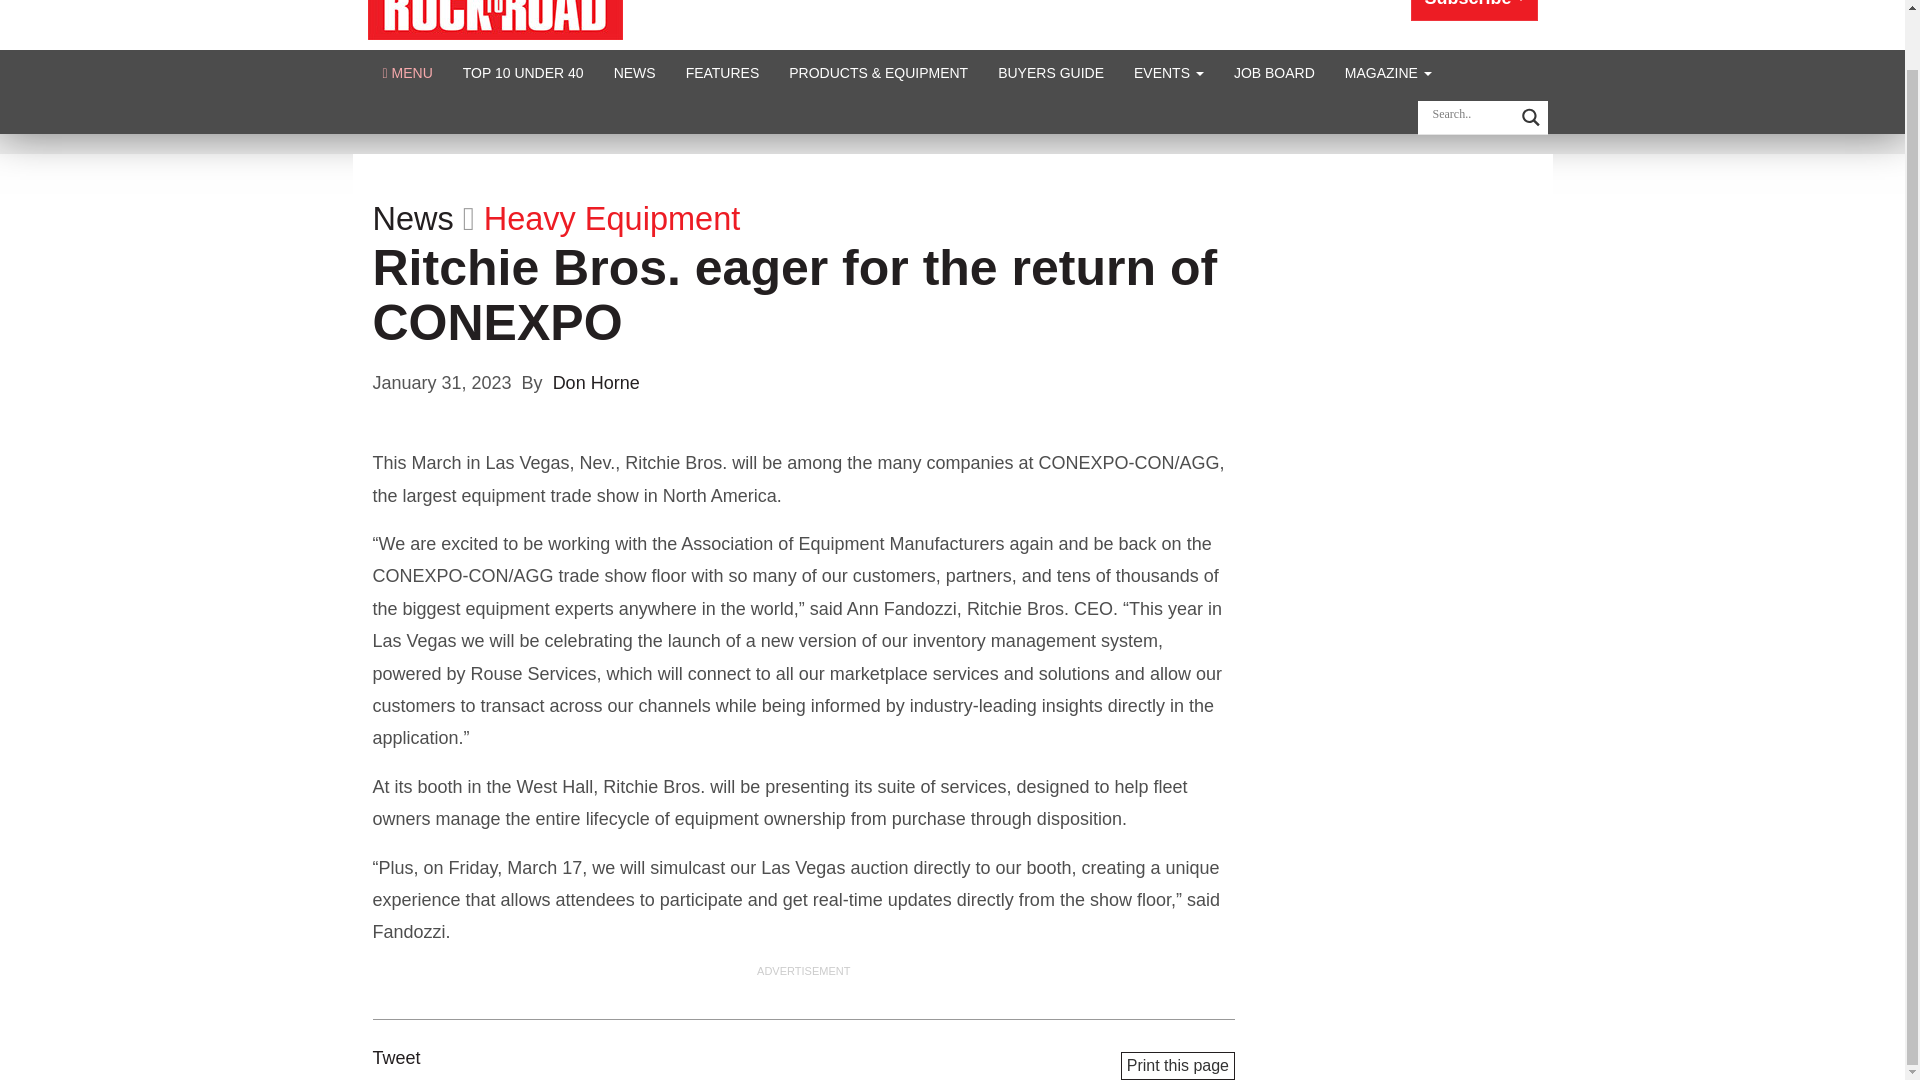 The height and width of the screenshot is (1080, 1920). What do you see at coordinates (495, 7) in the screenshot?
I see `Rock to Road` at bounding box center [495, 7].